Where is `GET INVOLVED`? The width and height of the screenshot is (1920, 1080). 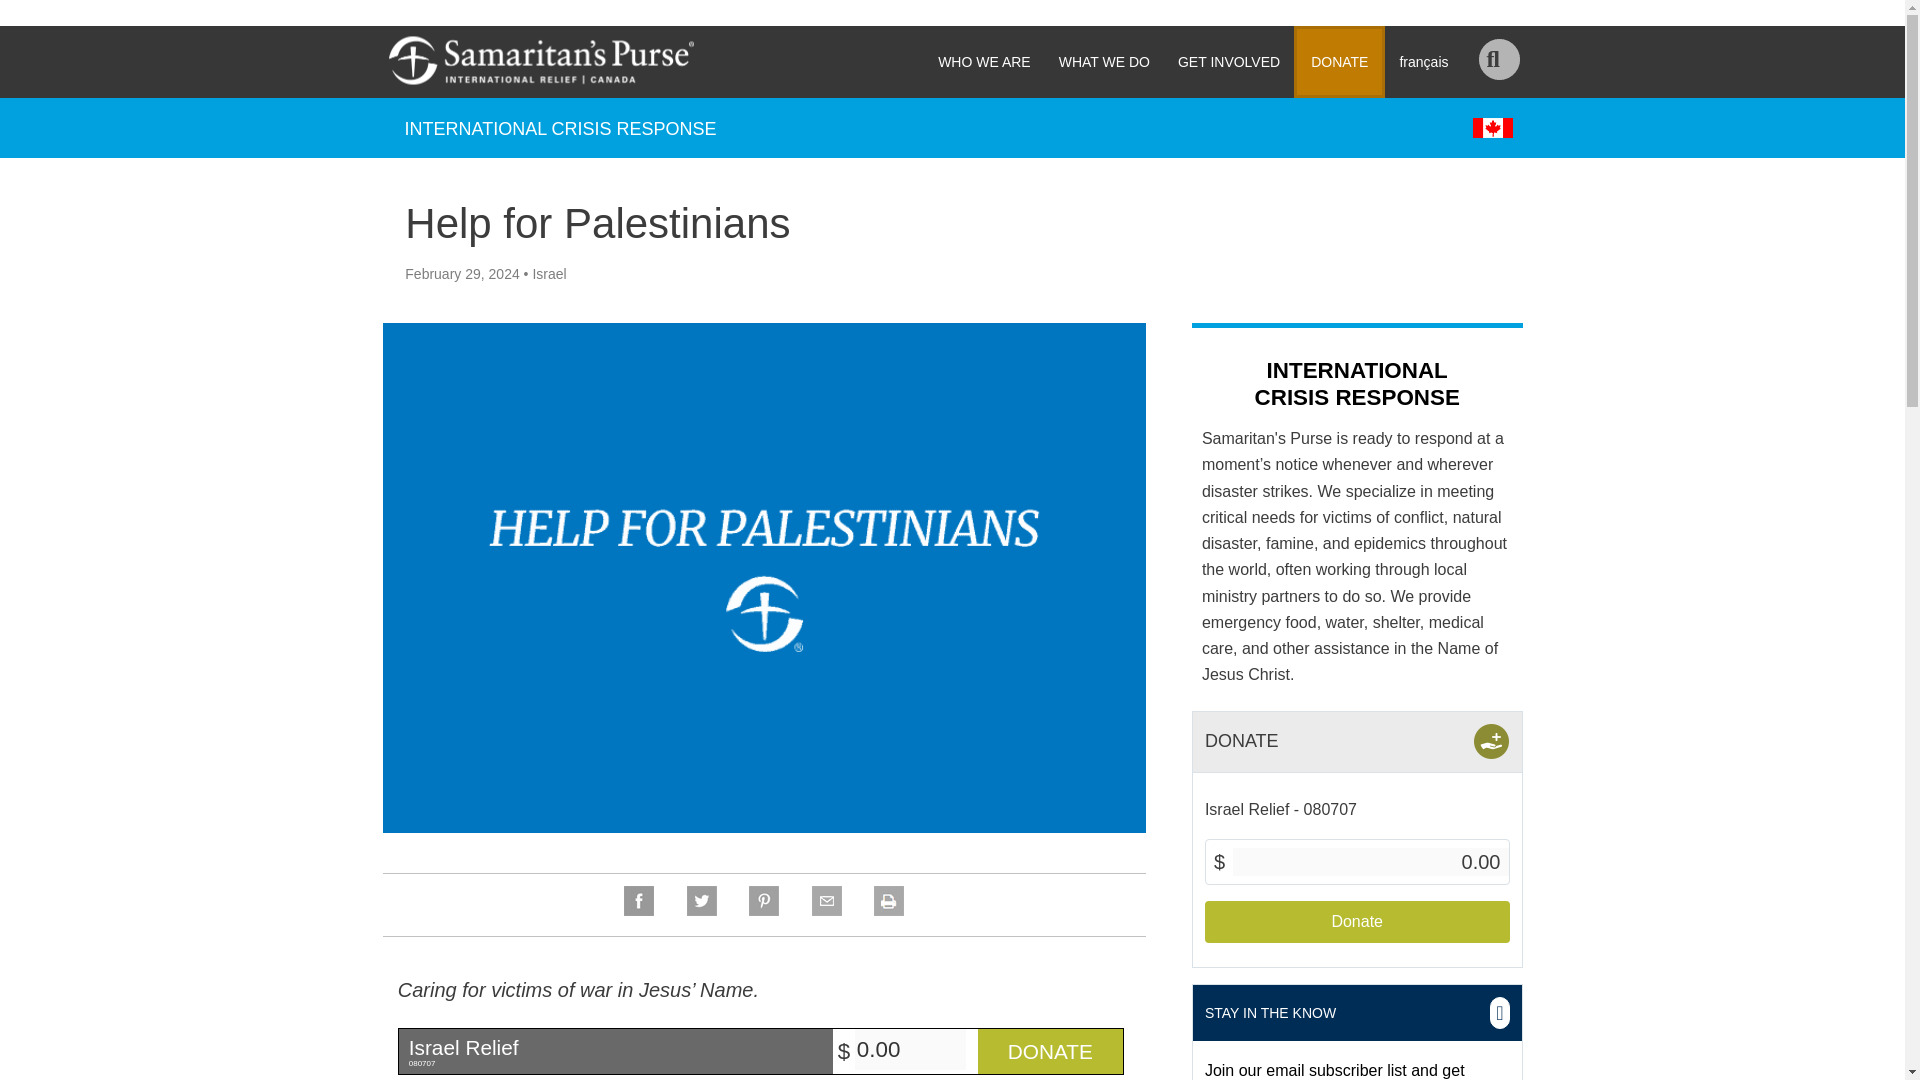
GET INVOLVED is located at coordinates (1228, 62).